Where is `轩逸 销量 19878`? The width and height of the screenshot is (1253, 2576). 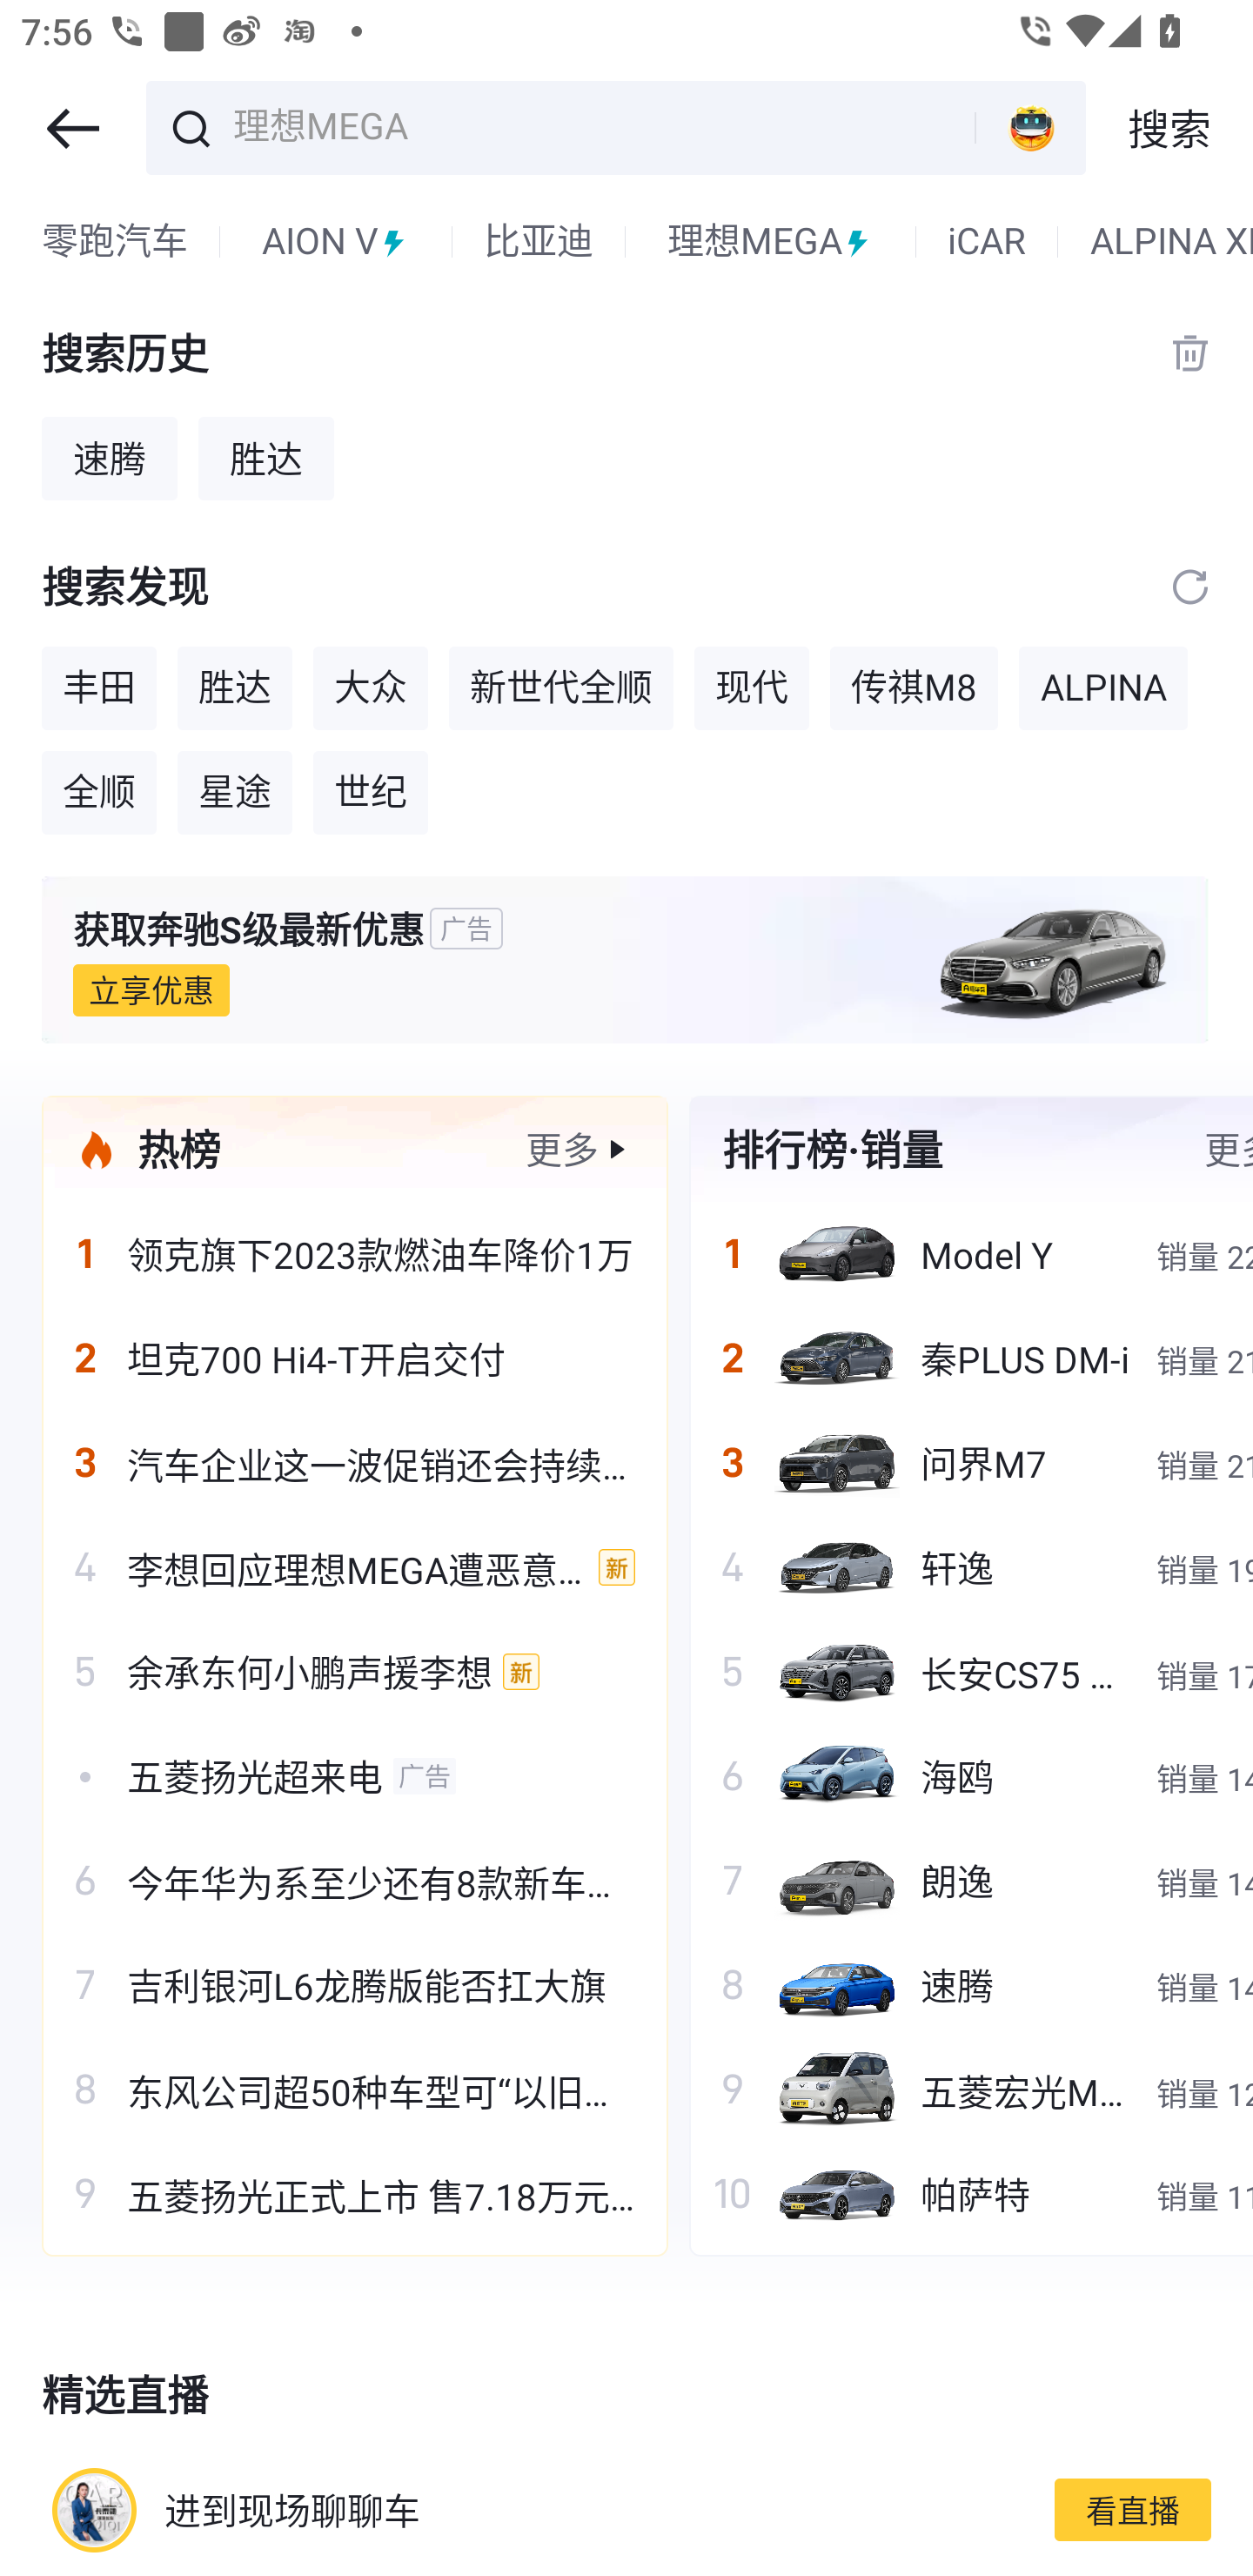
轩逸 销量 19878 is located at coordinates (971, 1566).